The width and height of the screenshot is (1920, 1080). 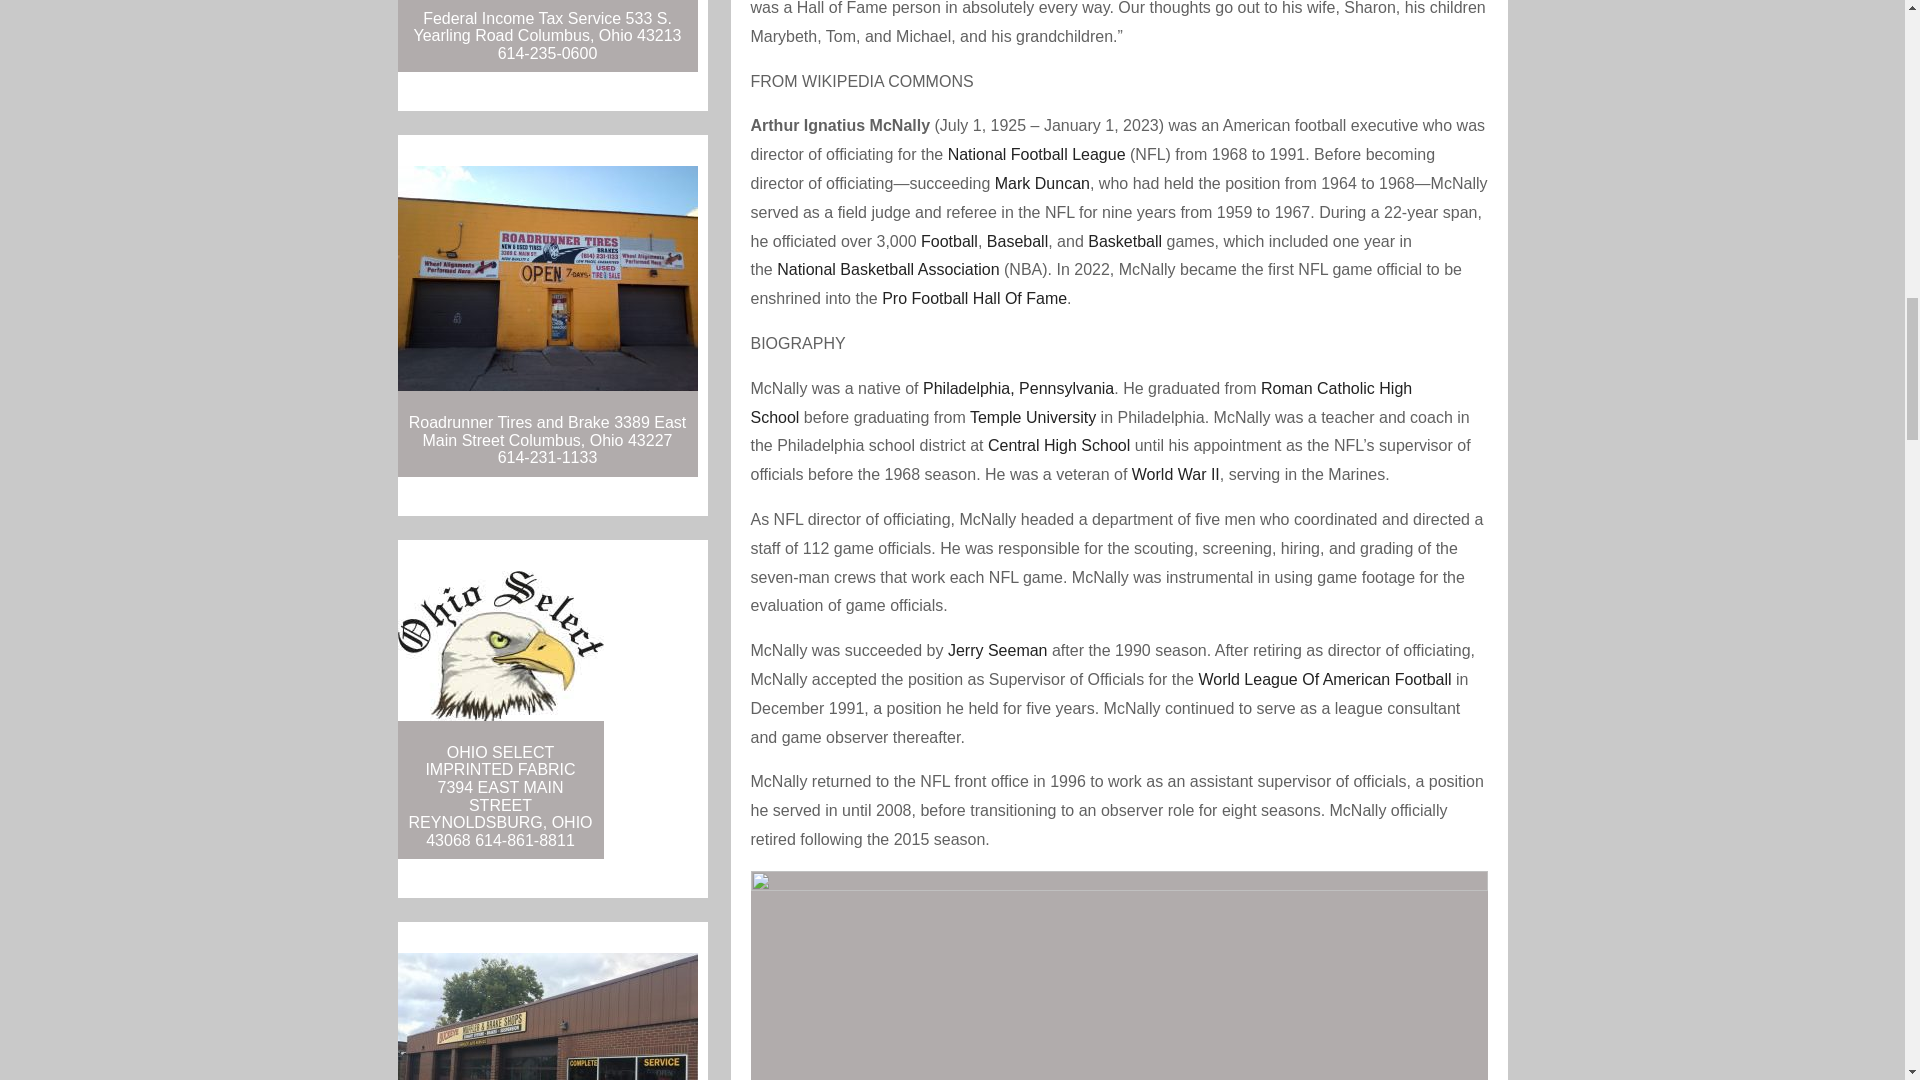 I want to click on National Basketball Association, so click(x=888, y=269).